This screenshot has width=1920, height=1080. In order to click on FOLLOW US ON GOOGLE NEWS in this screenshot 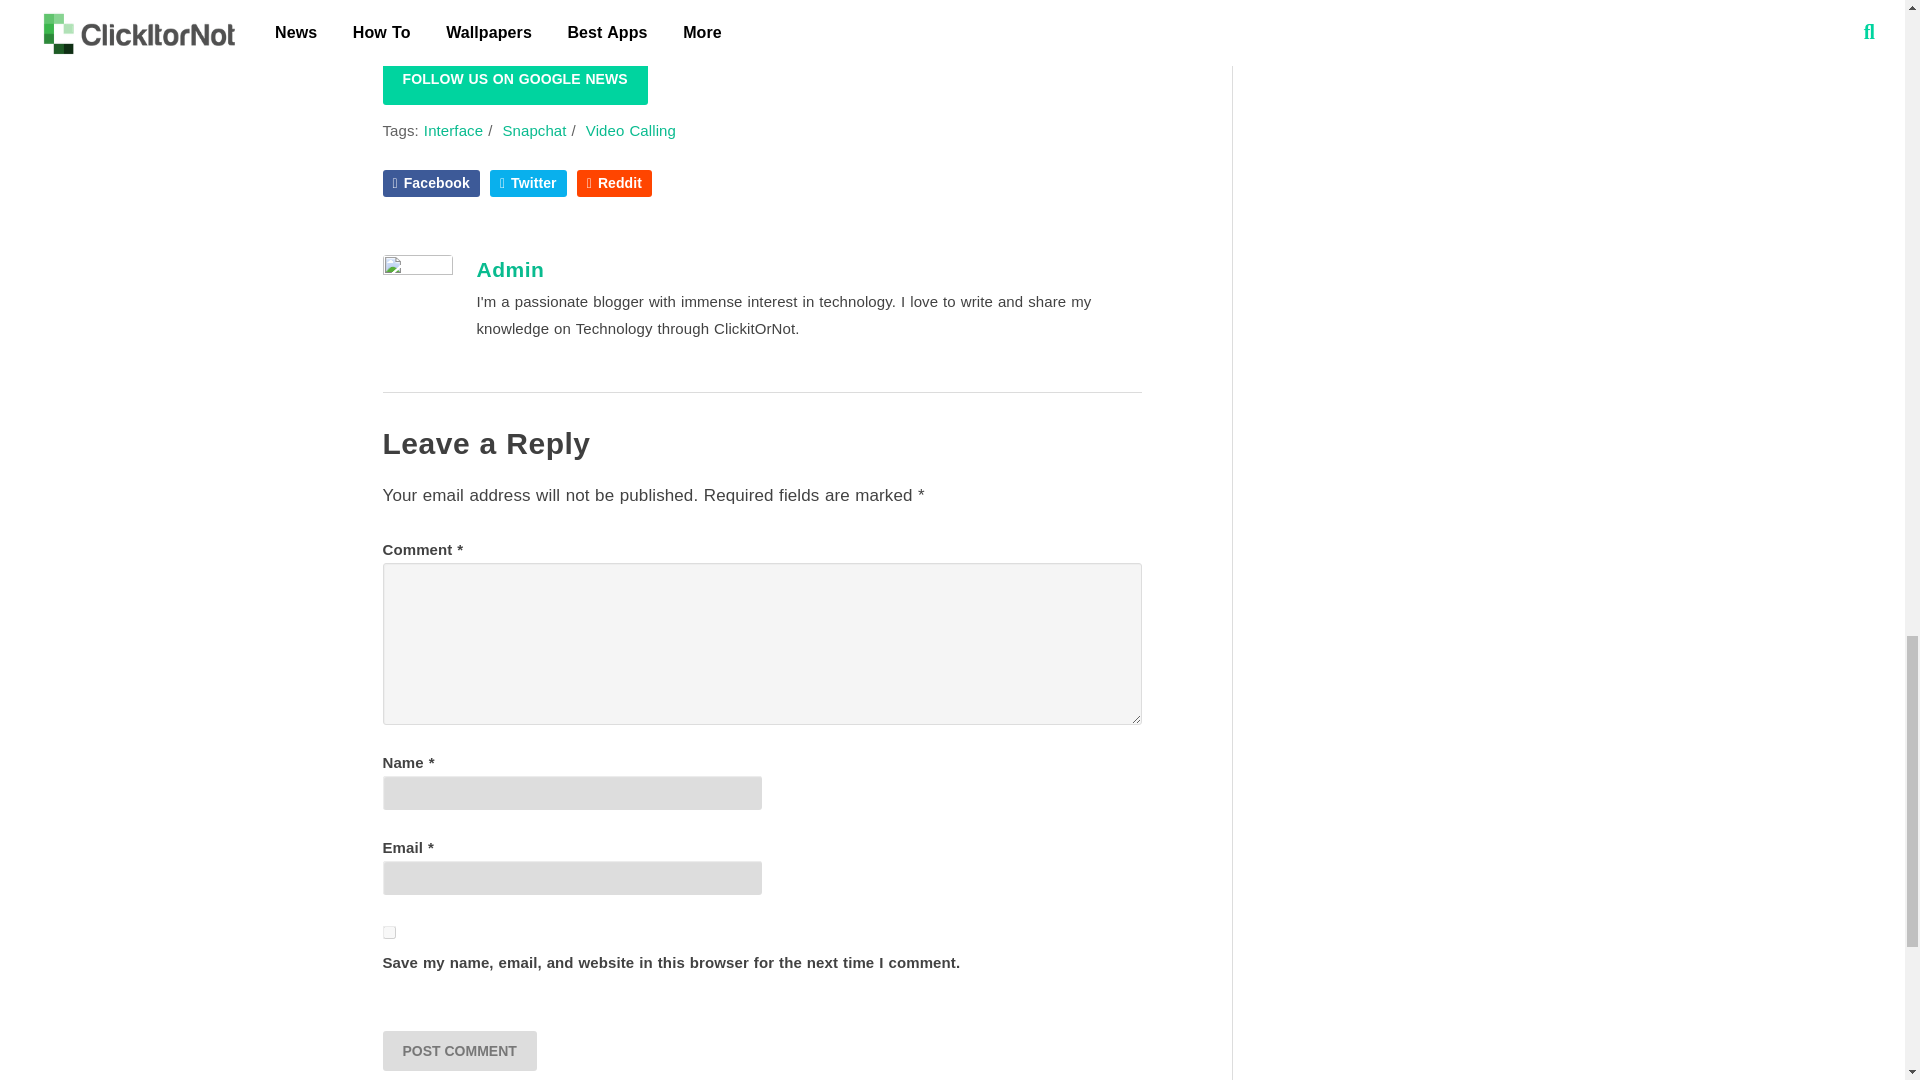, I will do `click(514, 79)`.